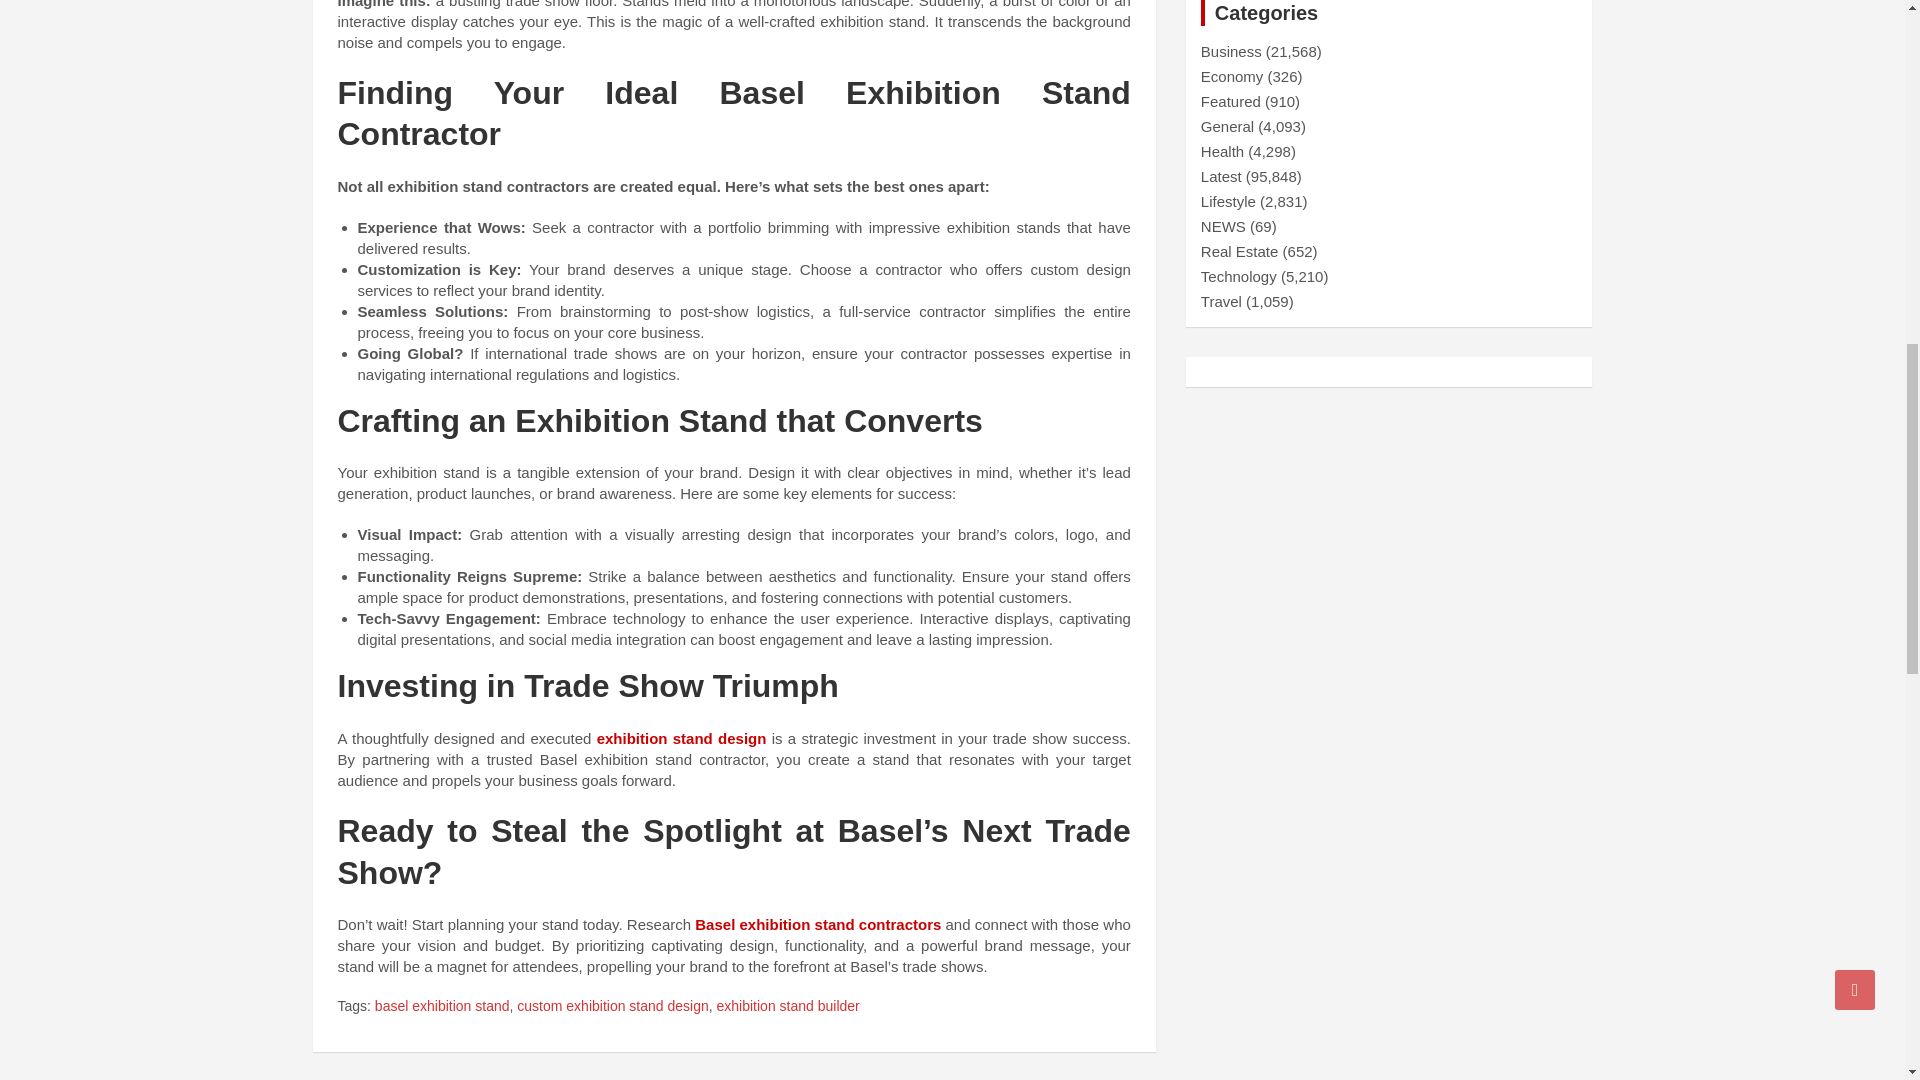 The height and width of the screenshot is (1080, 1920). I want to click on basel exhibition stand, so click(442, 1006).